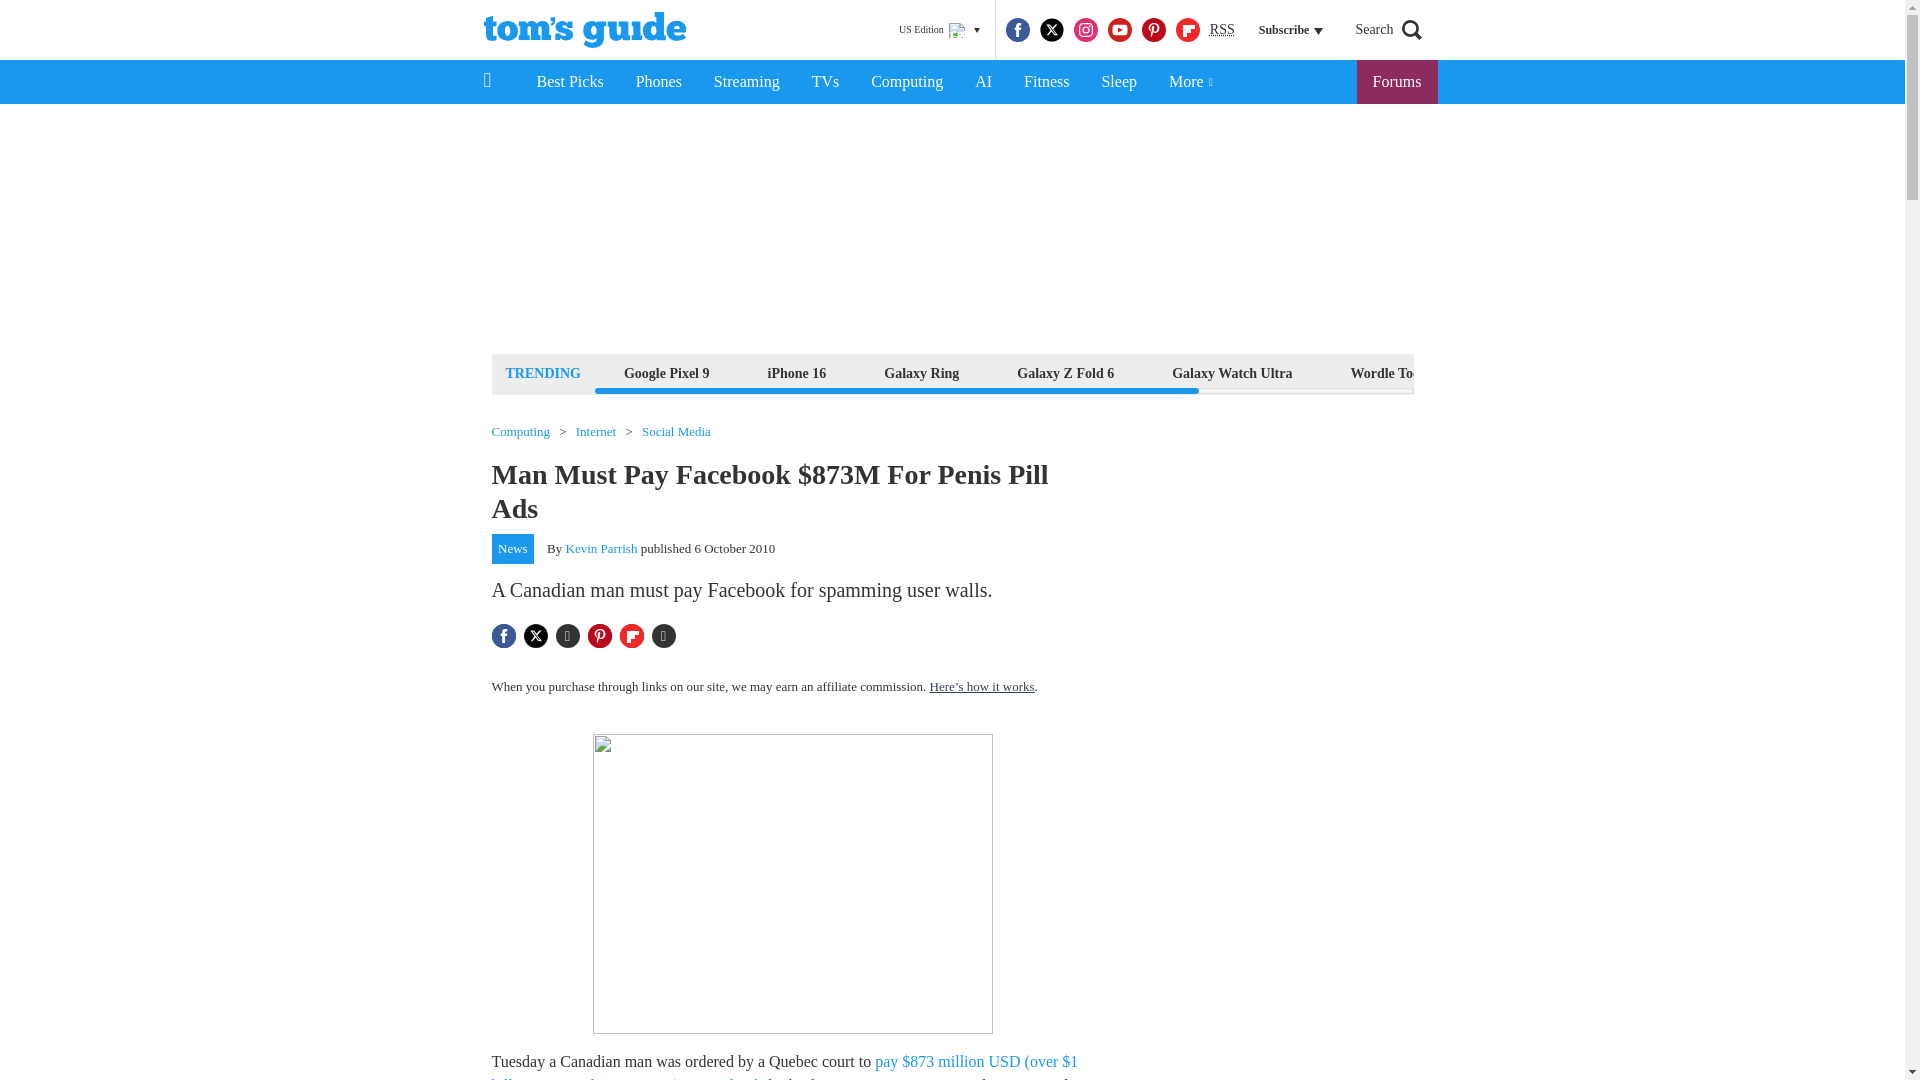 This screenshot has width=1920, height=1080. Describe the element at coordinates (1222, 28) in the screenshot. I see `Really Simple Syndication` at that location.